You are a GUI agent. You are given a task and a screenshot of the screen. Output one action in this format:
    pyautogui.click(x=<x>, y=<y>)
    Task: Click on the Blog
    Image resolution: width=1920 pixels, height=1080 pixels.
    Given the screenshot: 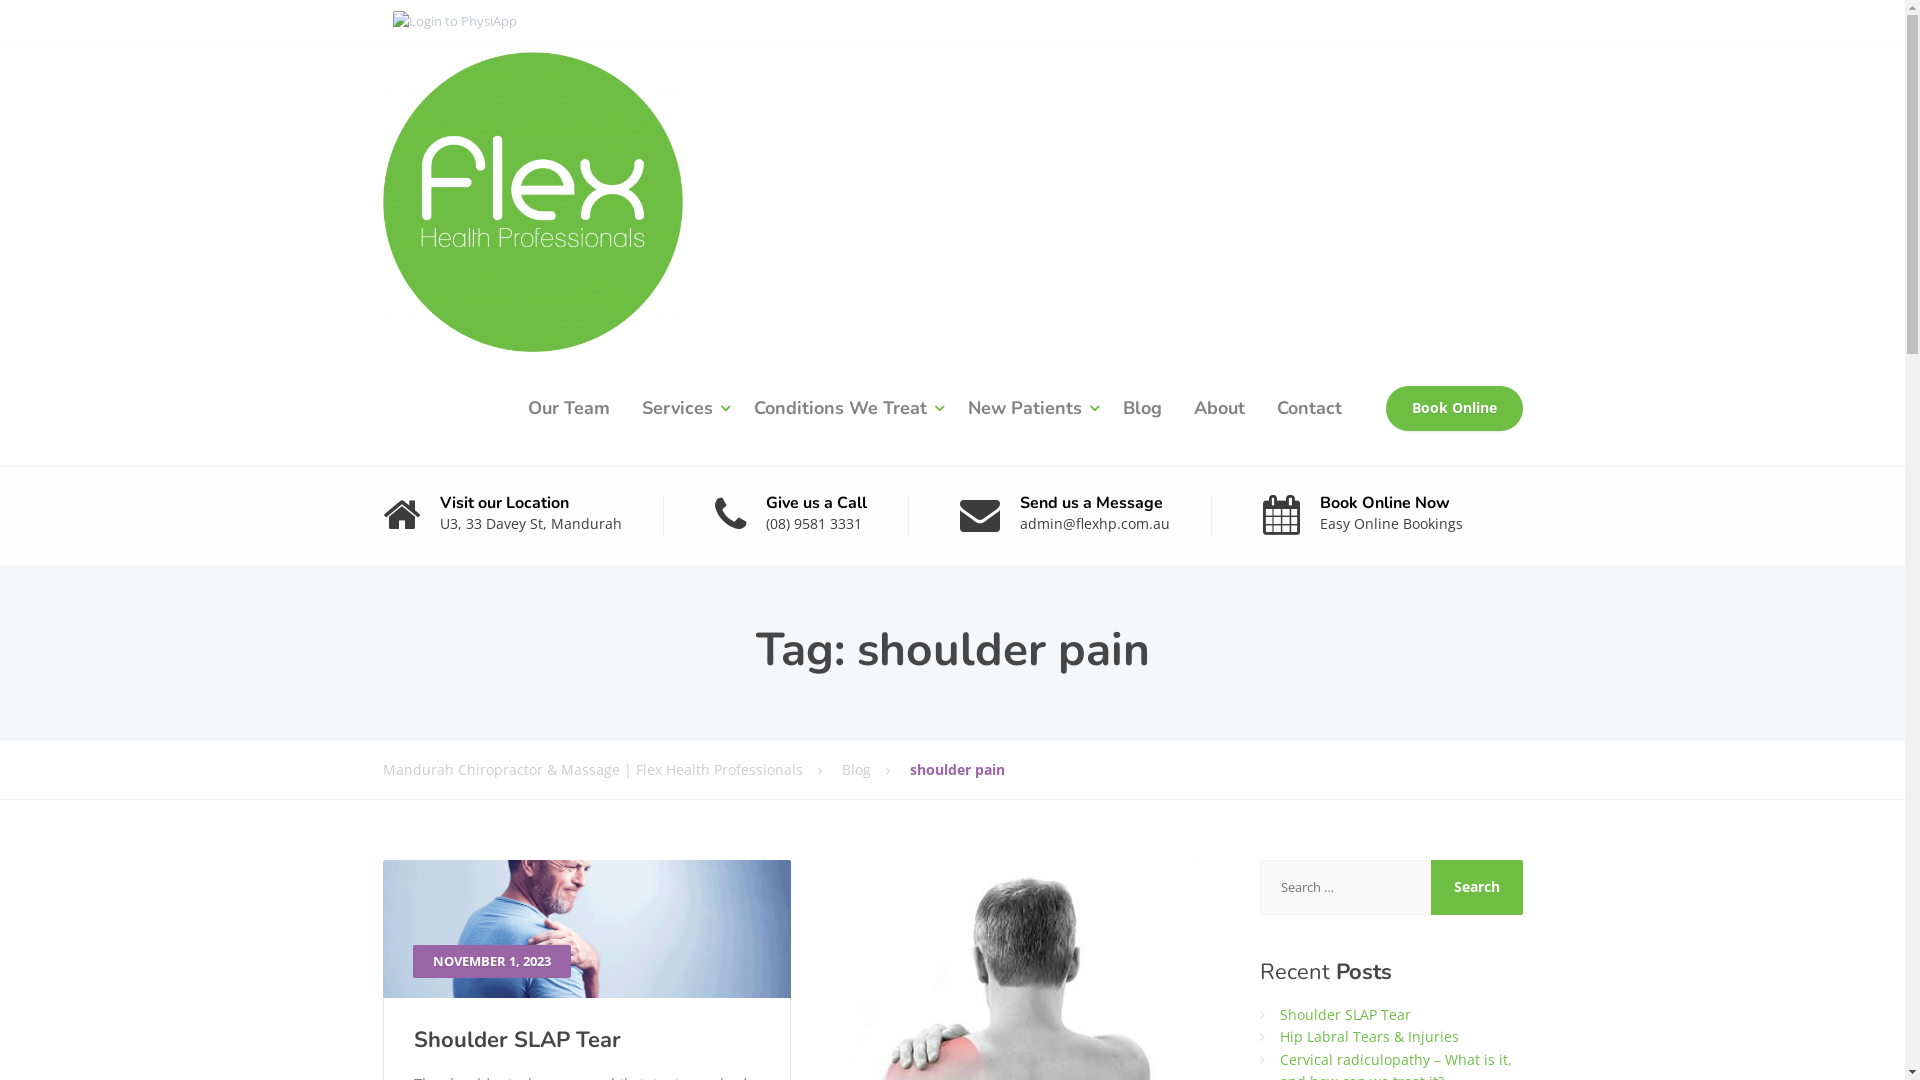 What is the action you would take?
    pyautogui.click(x=1142, y=408)
    